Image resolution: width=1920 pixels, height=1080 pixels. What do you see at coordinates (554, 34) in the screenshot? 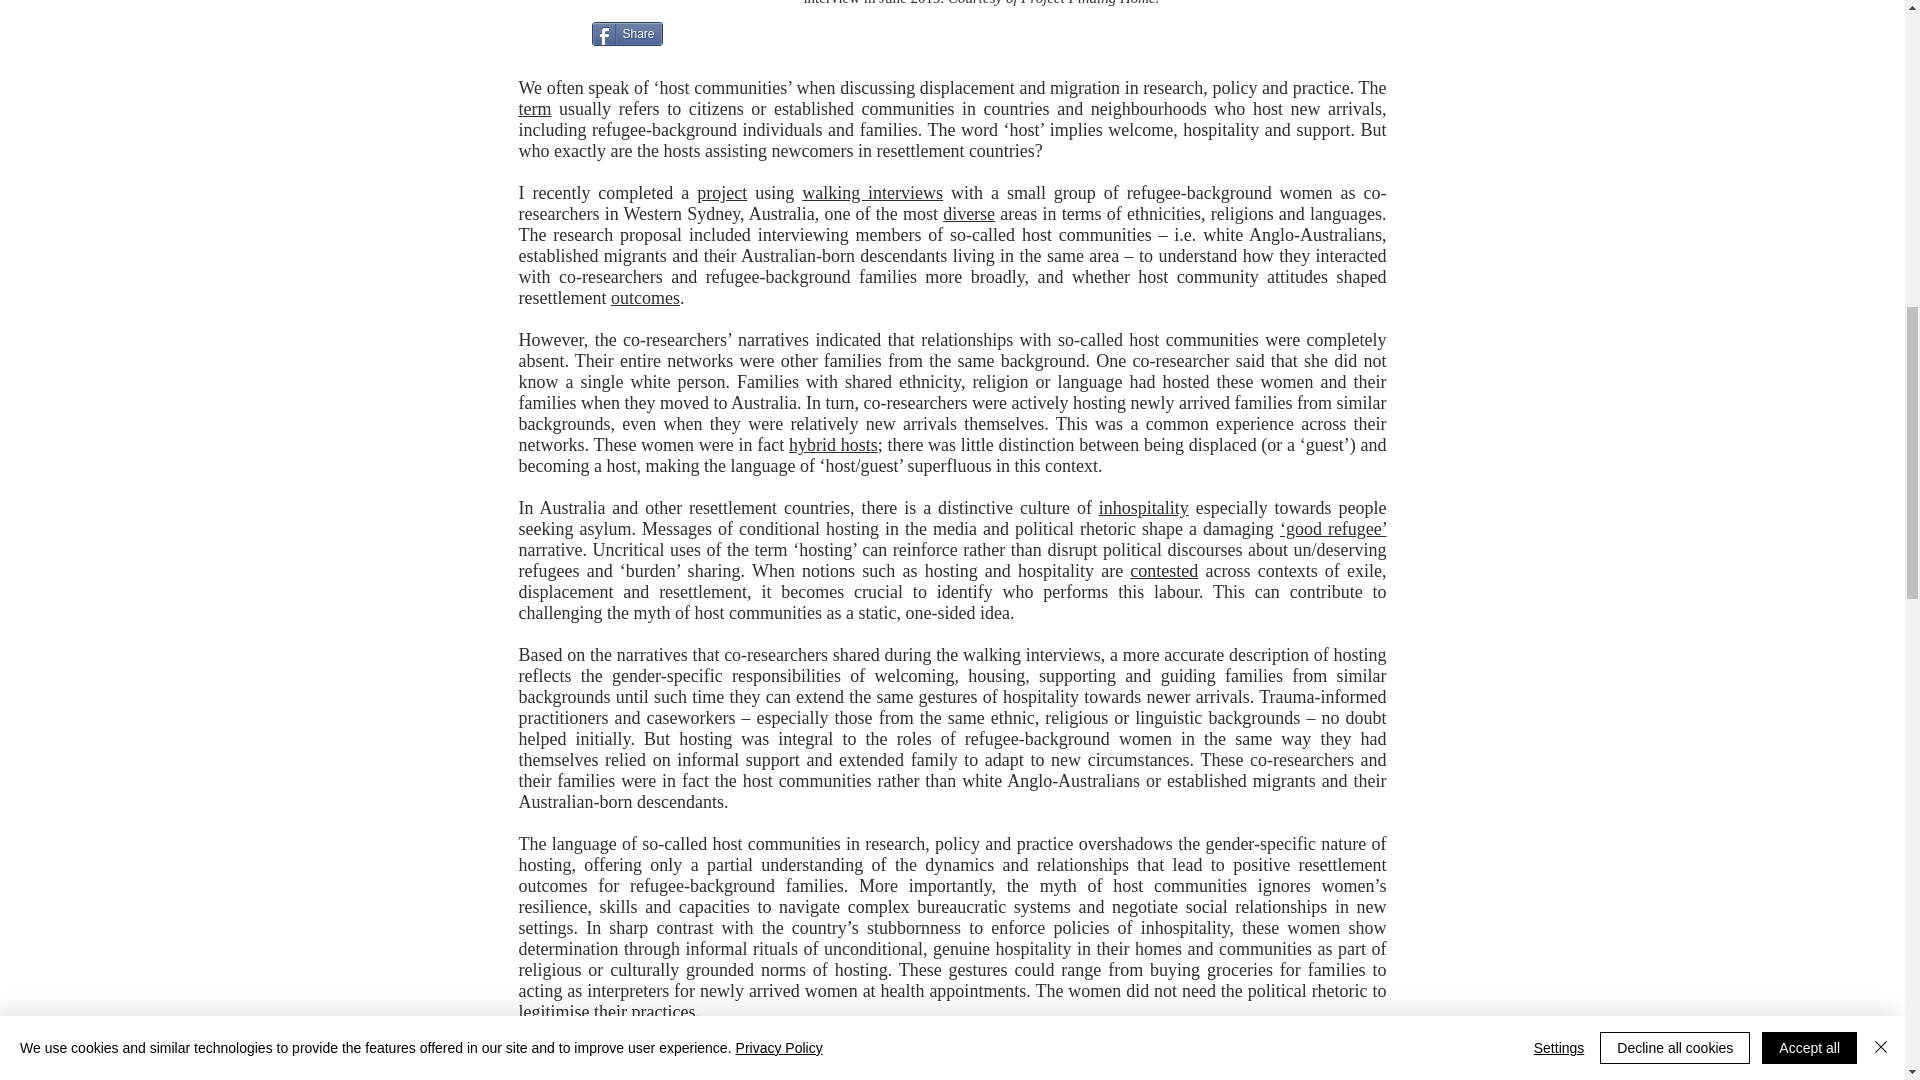
I see `Twitter Tweet` at bounding box center [554, 34].